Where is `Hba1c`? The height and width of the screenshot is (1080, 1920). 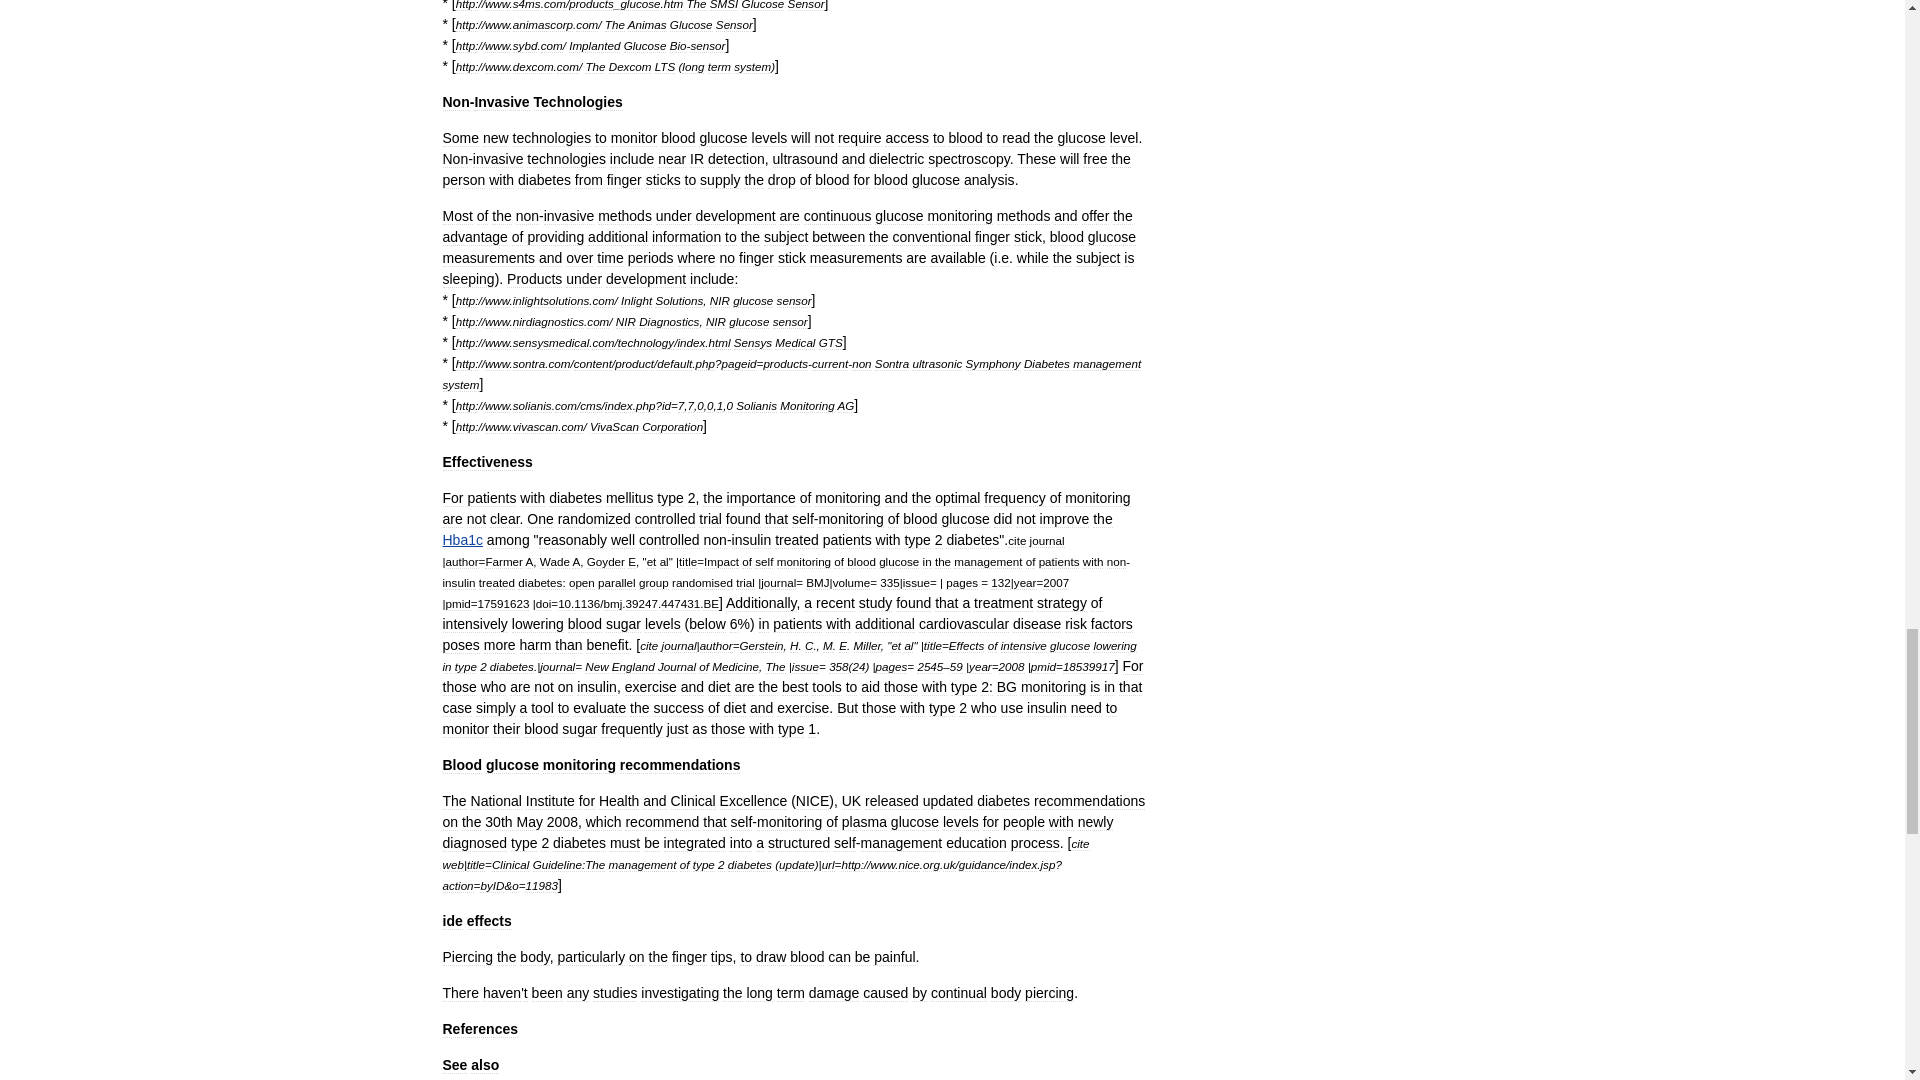 Hba1c is located at coordinates (461, 540).